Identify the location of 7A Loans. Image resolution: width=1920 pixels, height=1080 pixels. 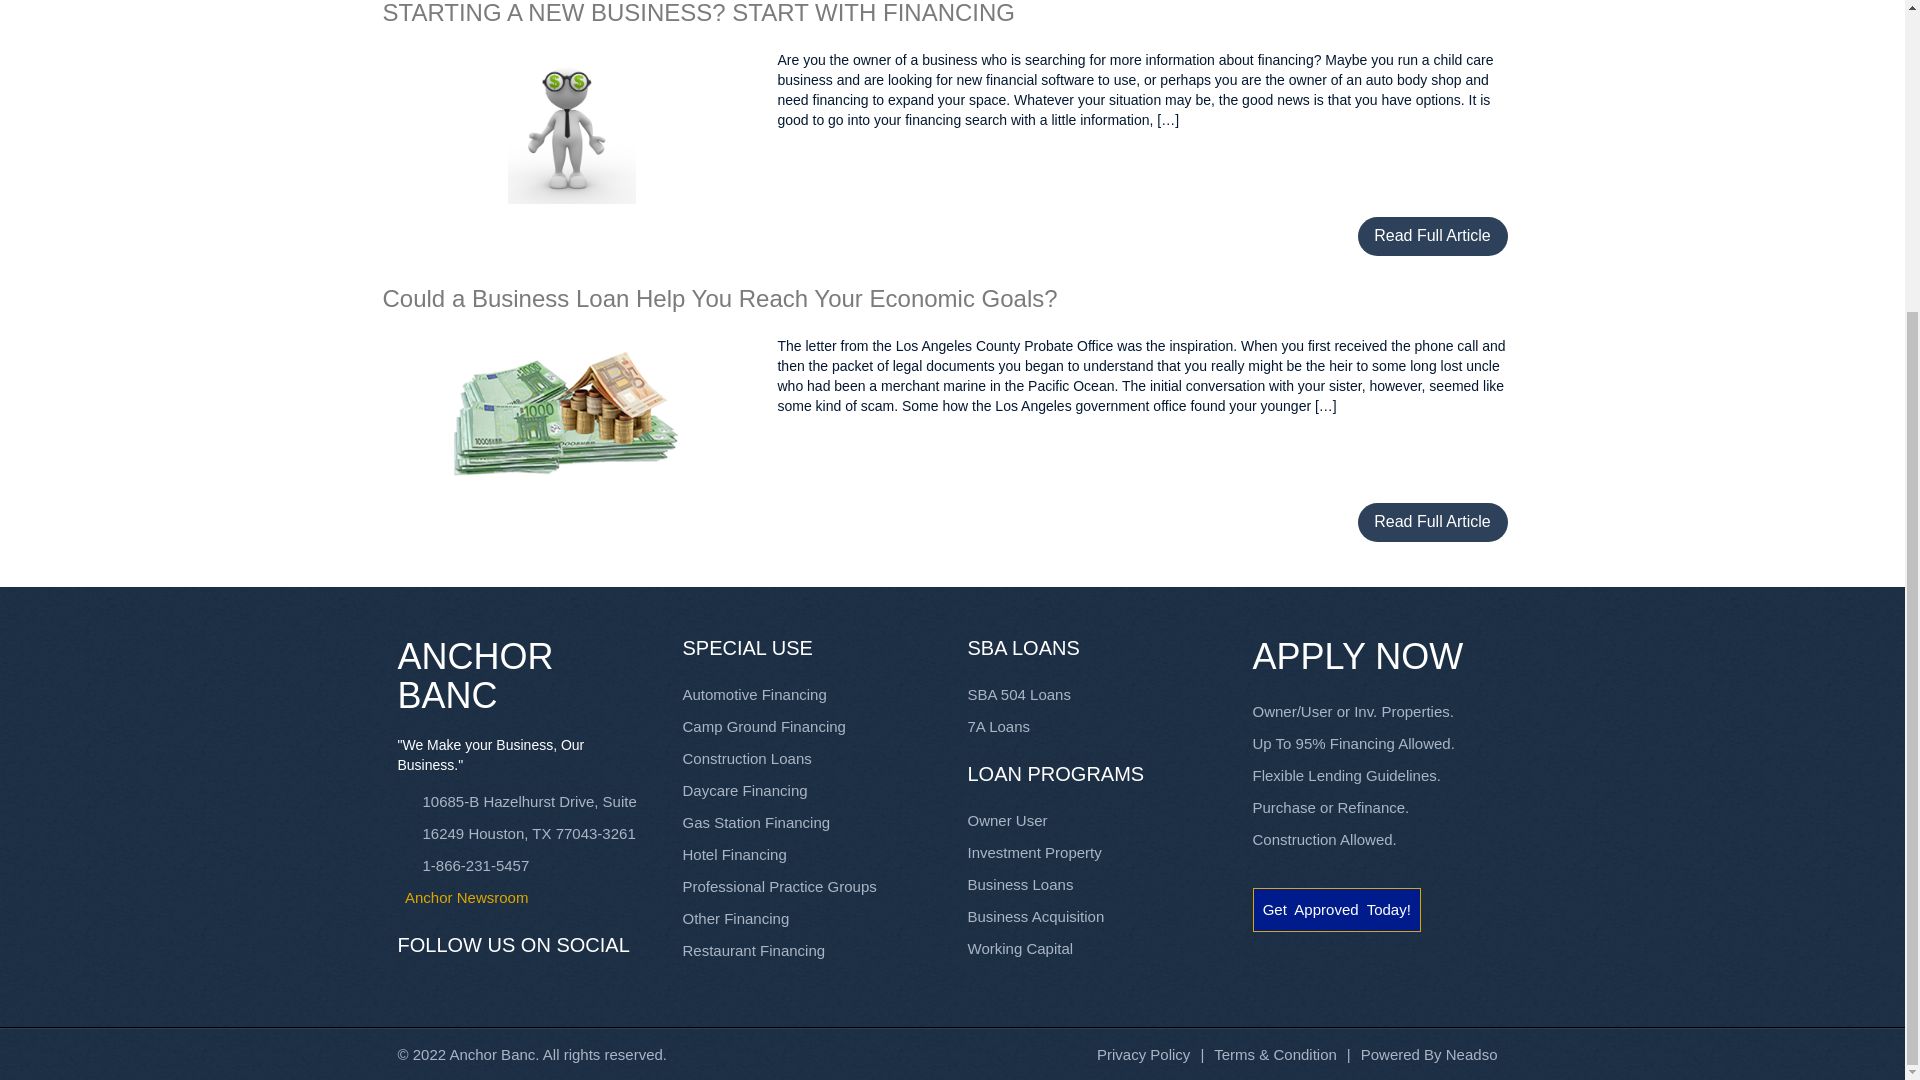
(999, 726).